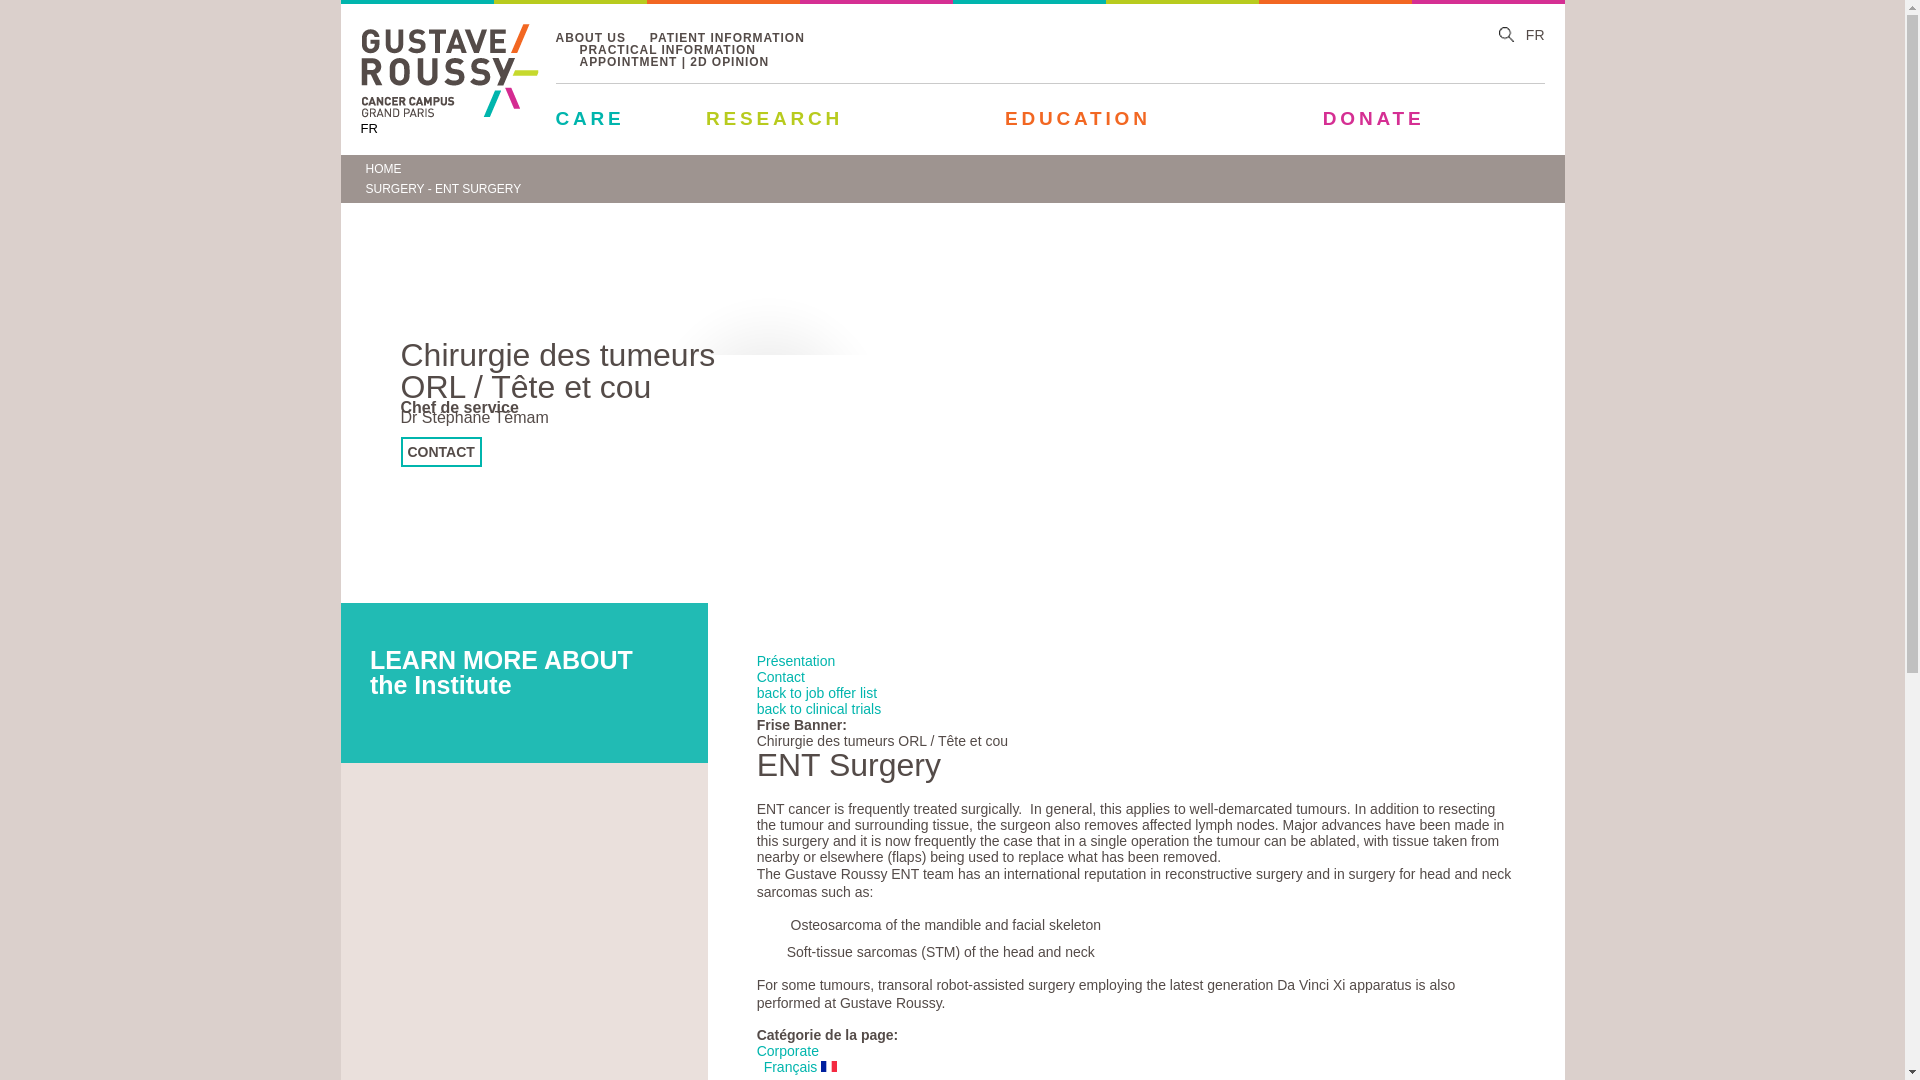  What do you see at coordinates (668, 52) in the screenshot?
I see `PRACTICAL INFORMATION` at bounding box center [668, 52].